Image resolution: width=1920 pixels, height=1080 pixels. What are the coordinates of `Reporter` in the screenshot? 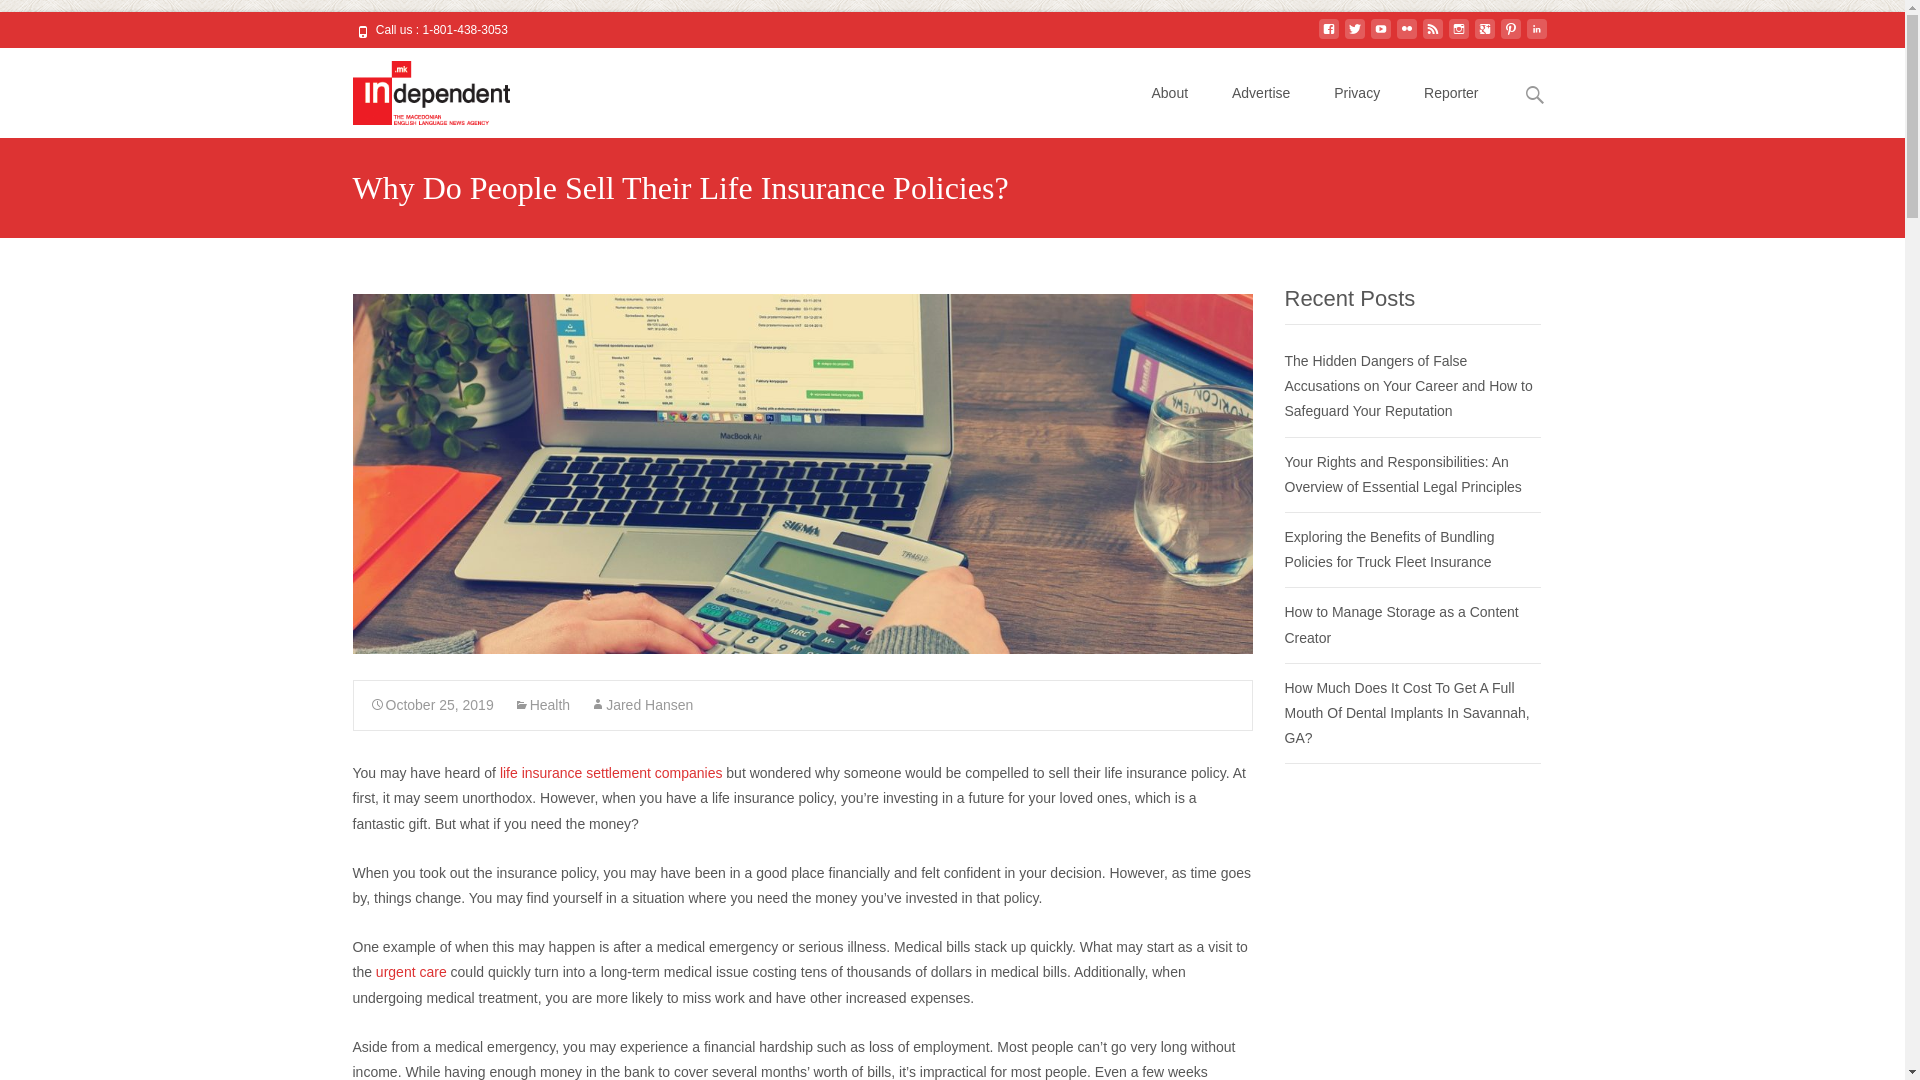 It's located at (1450, 92).